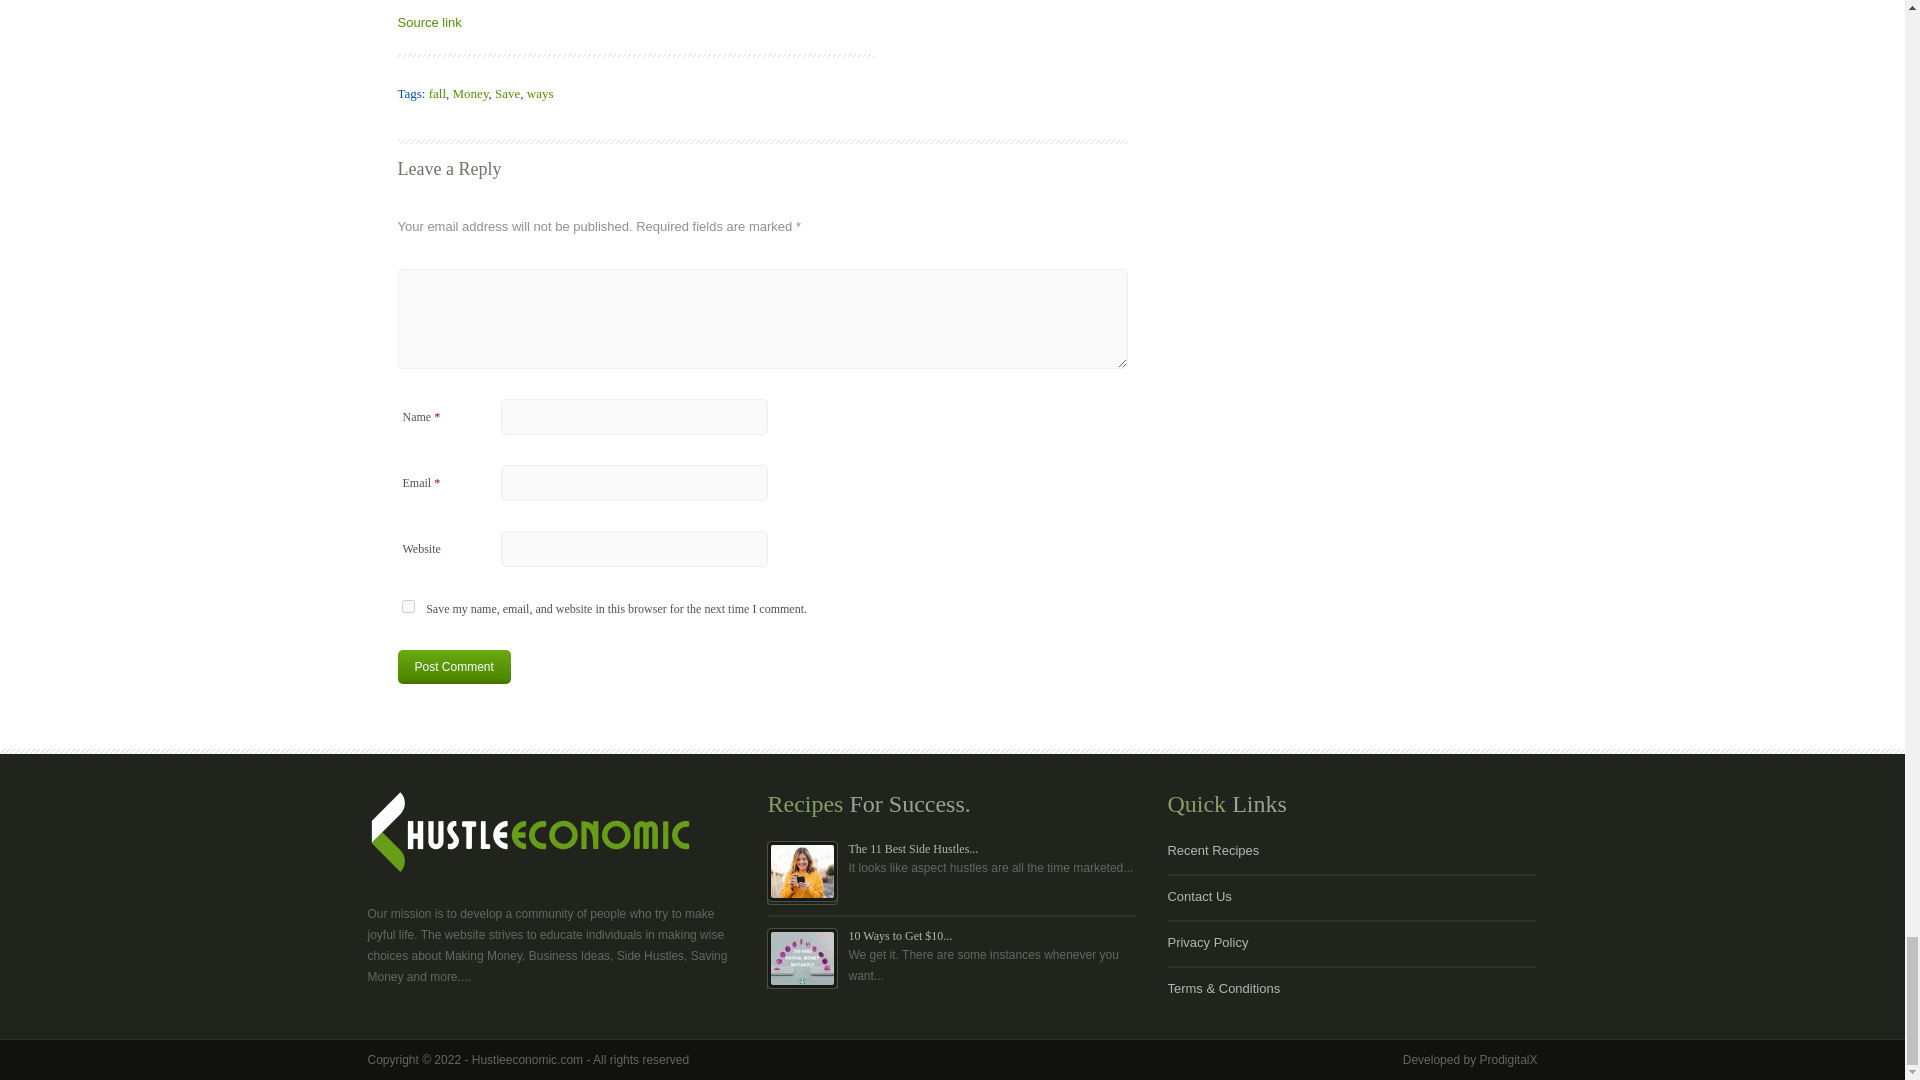 The height and width of the screenshot is (1080, 1920). I want to click on fall, so click(436, 94).